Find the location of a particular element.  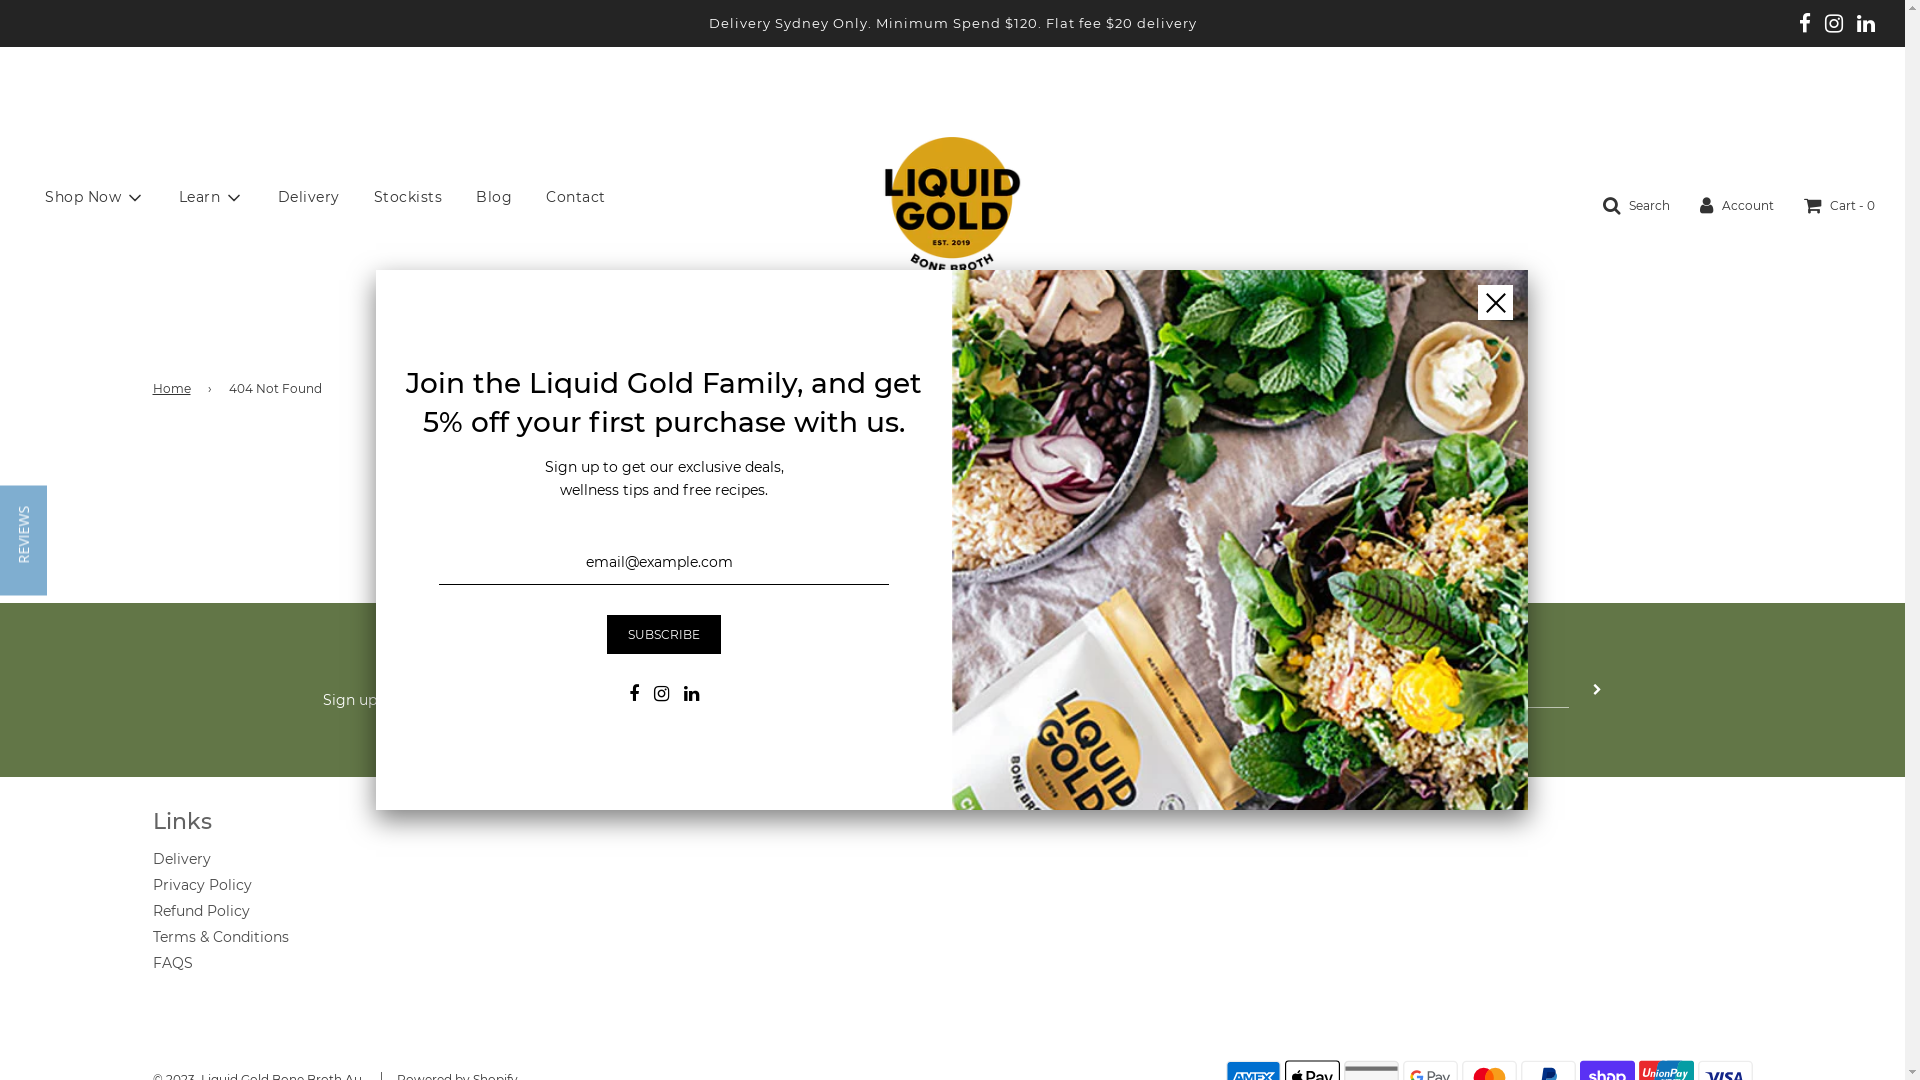

Delivery is located at coordinates (308, 197).